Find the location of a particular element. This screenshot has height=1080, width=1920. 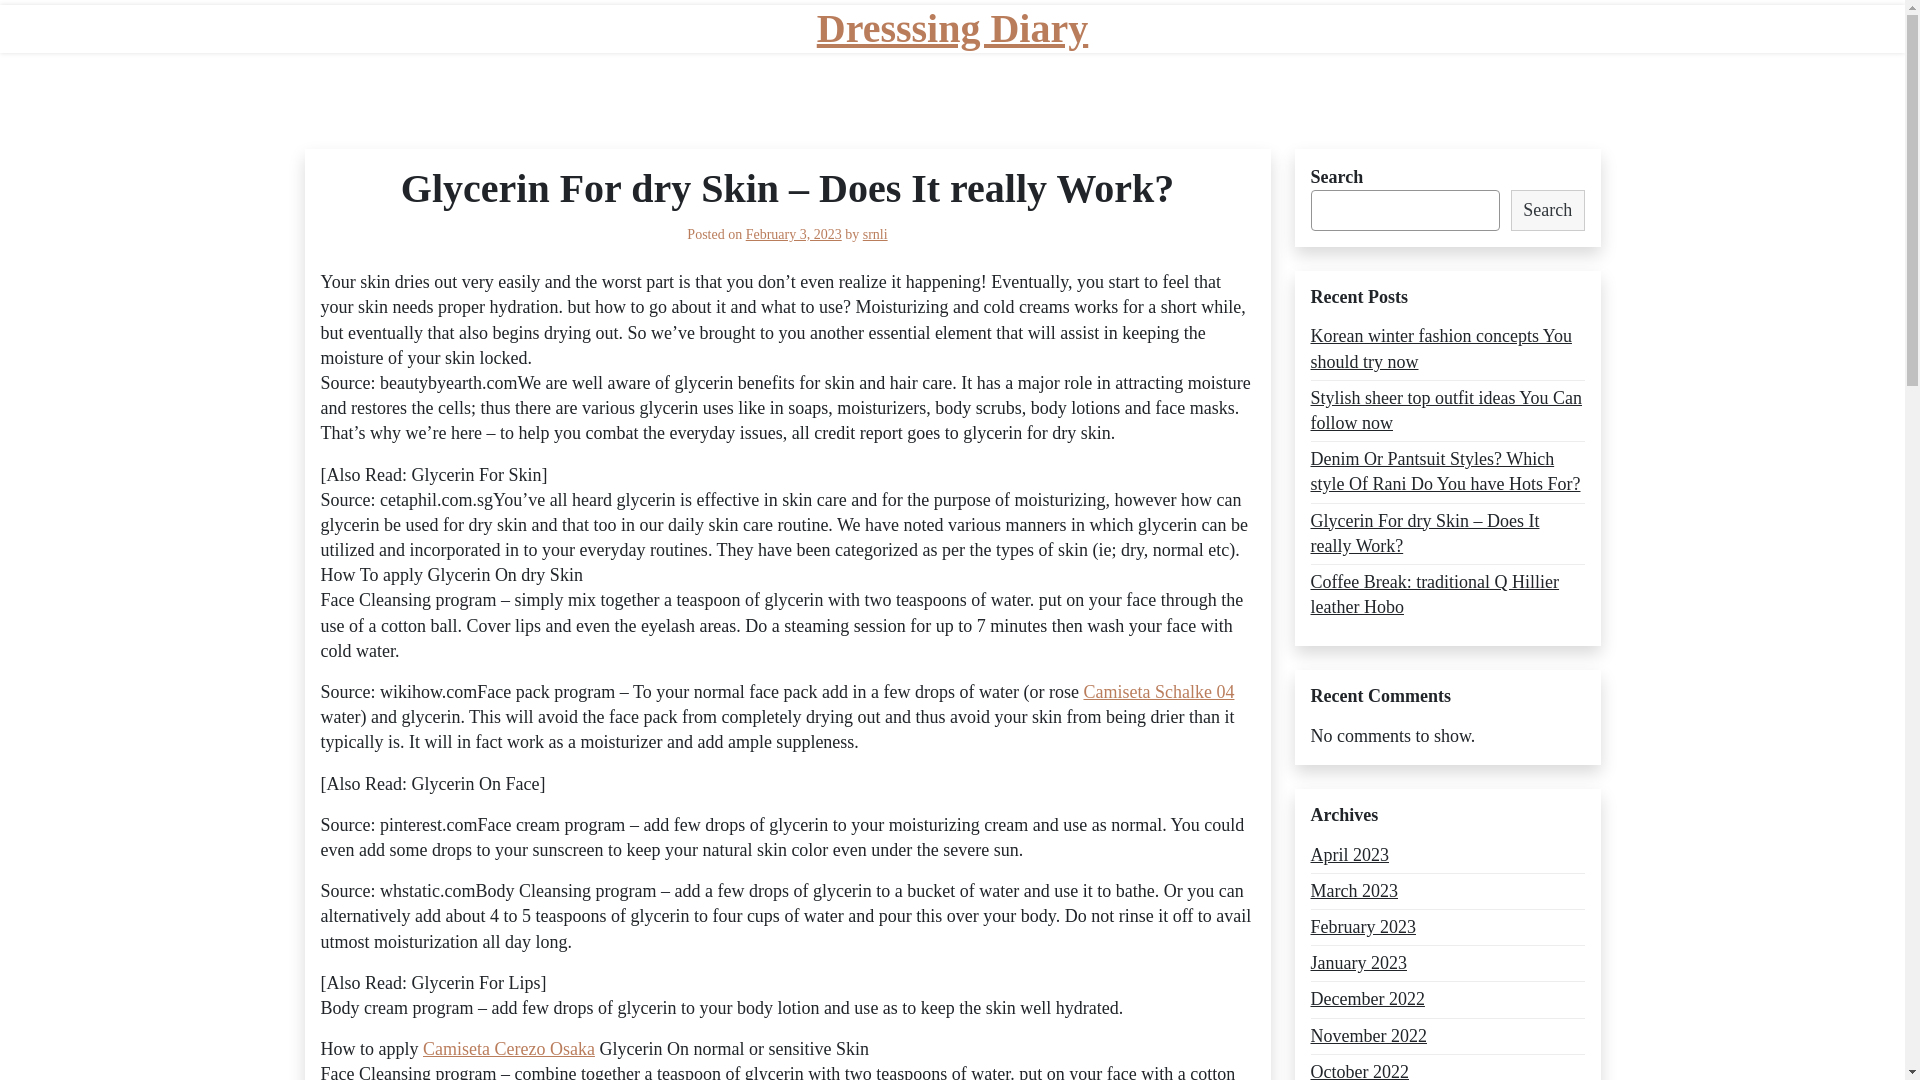

February 2023 is located at coordinates (1362, 926).